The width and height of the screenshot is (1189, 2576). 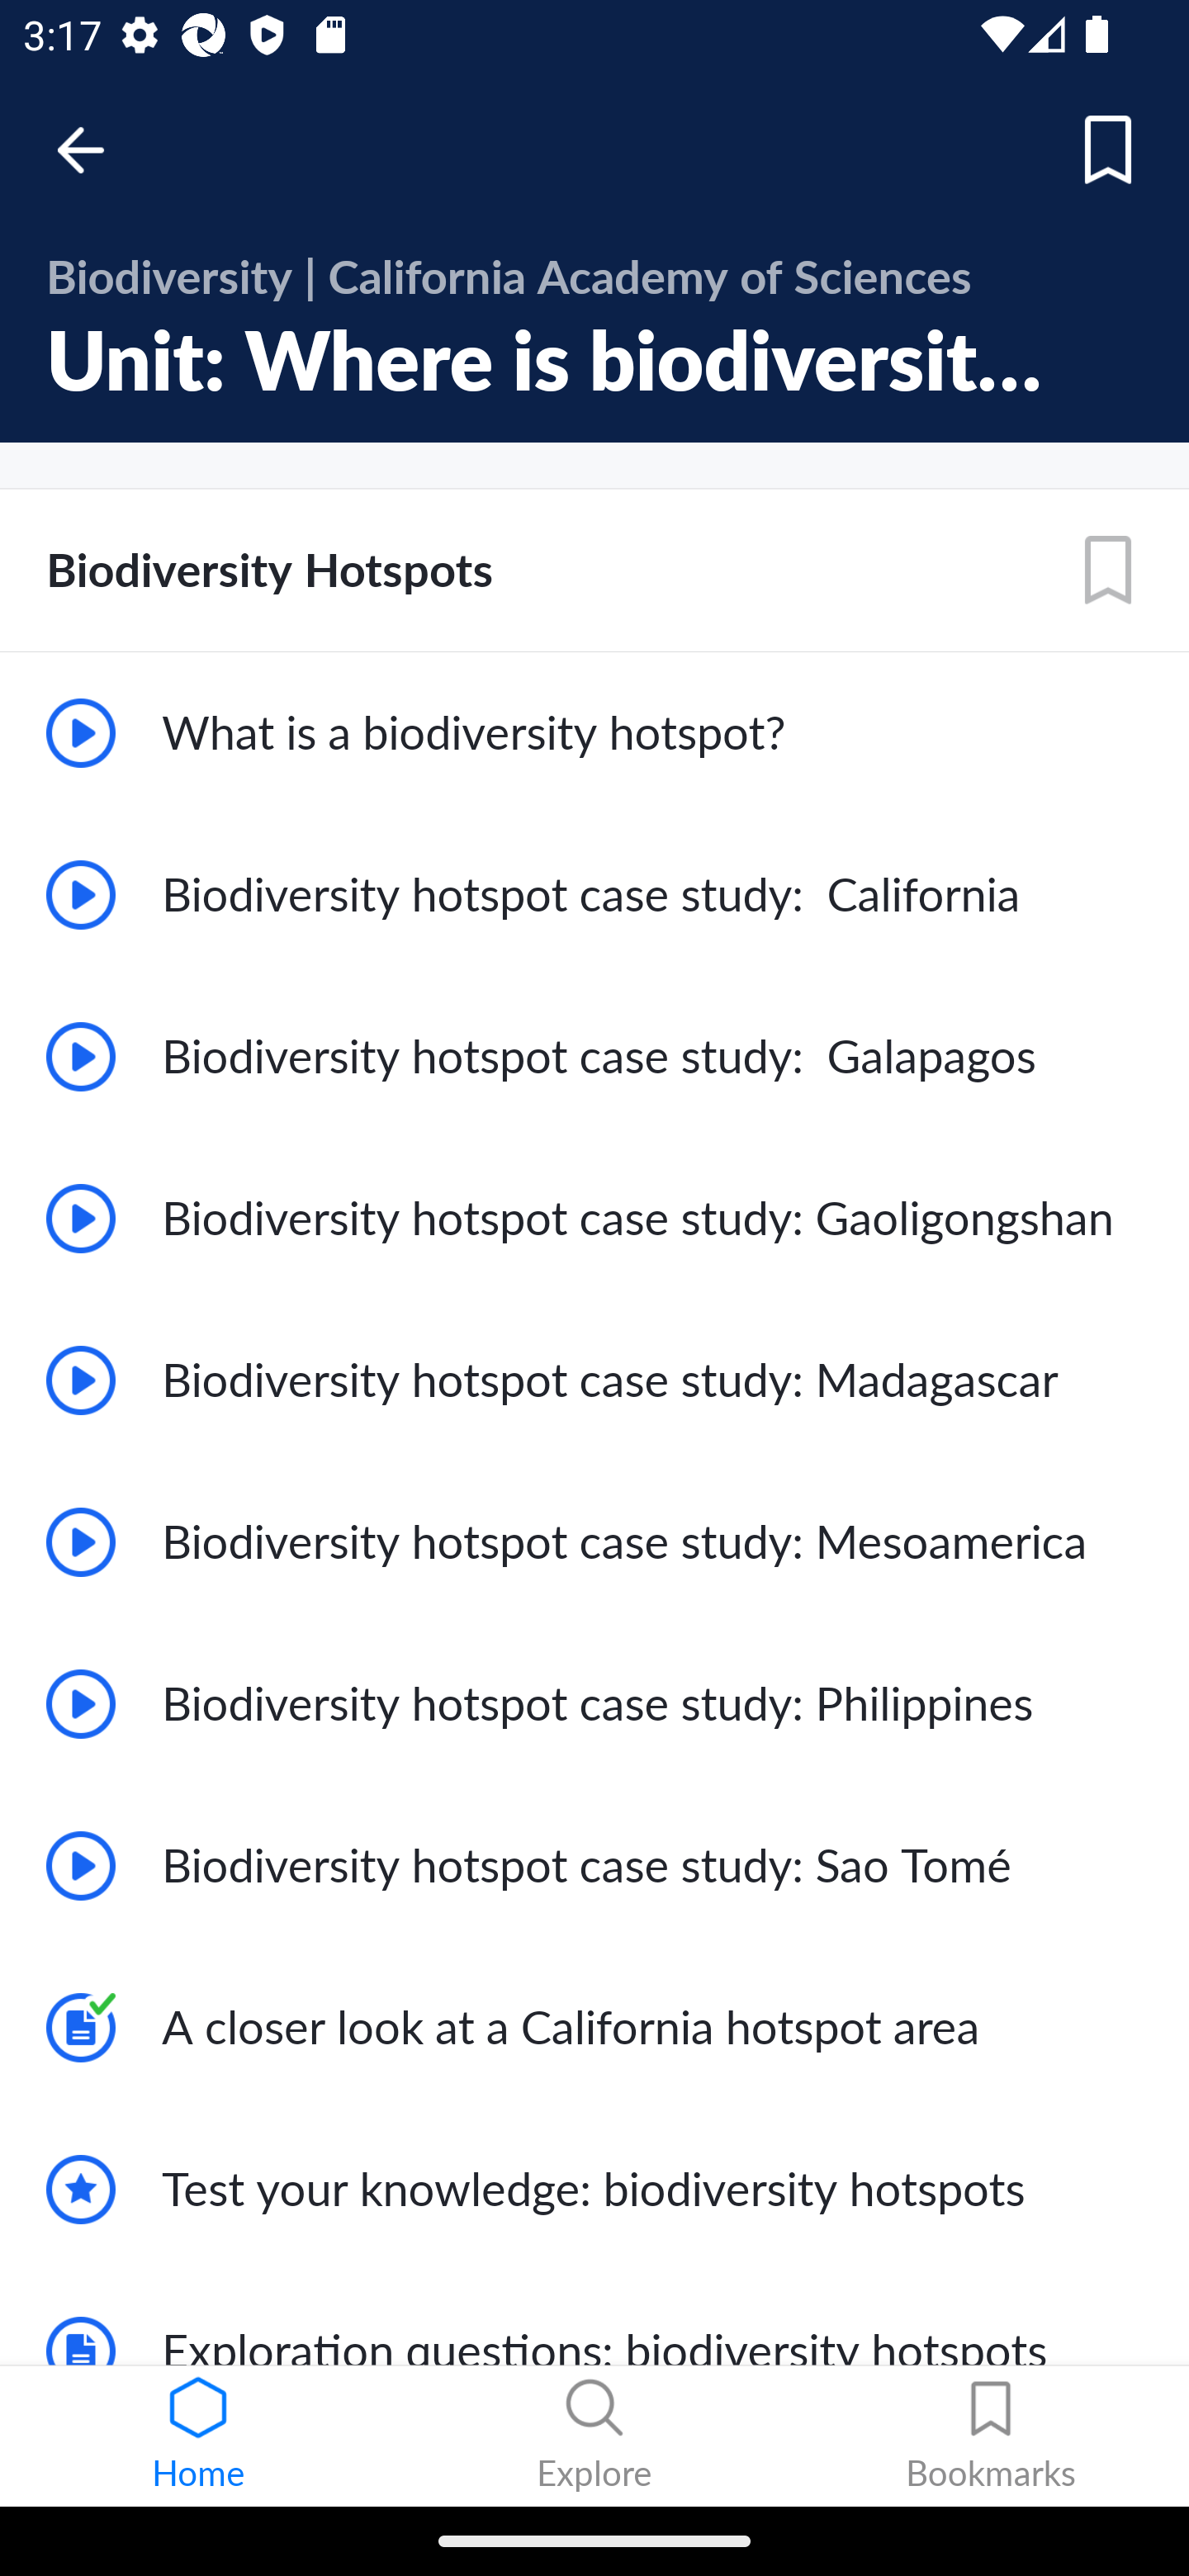 I want to click on Biodiversity hotspot case study:  Galapagos, so click(x=594, y=1057).